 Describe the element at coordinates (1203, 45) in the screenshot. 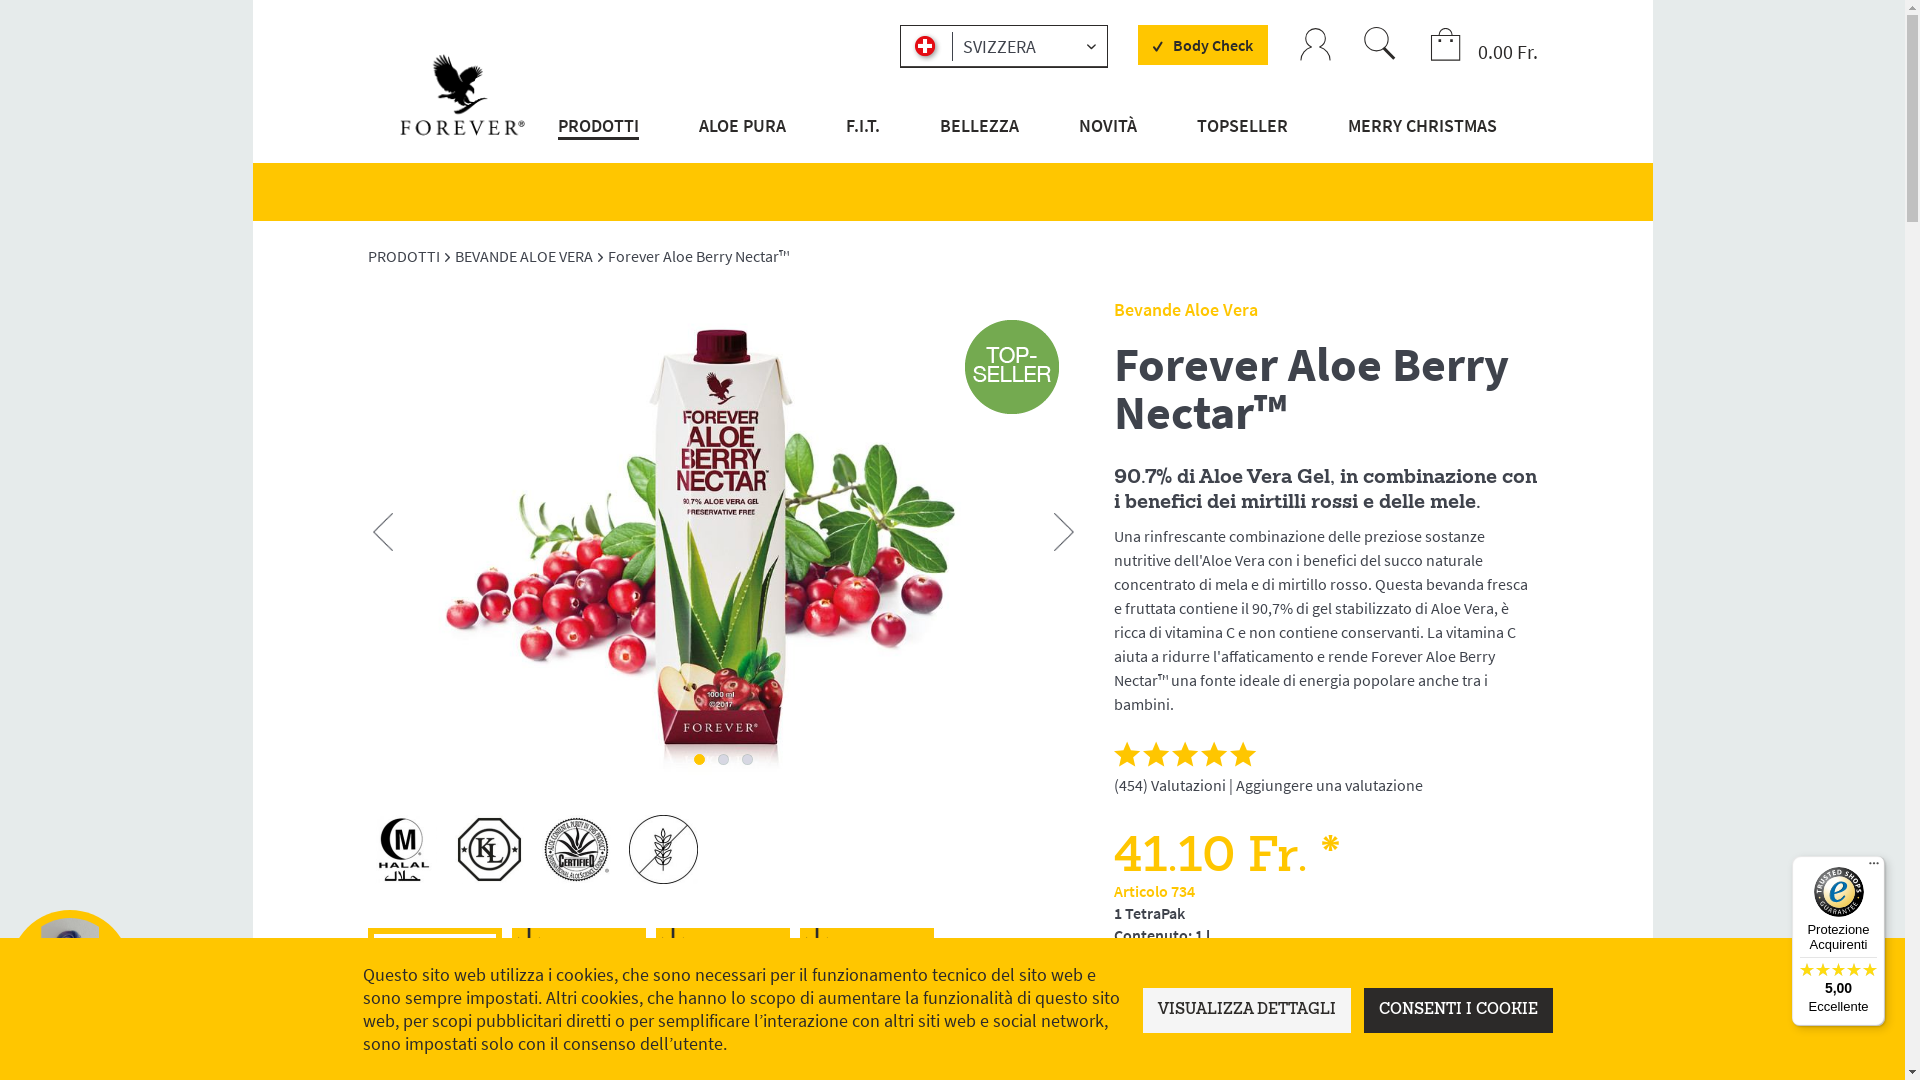

I see `Body Check` at that location.